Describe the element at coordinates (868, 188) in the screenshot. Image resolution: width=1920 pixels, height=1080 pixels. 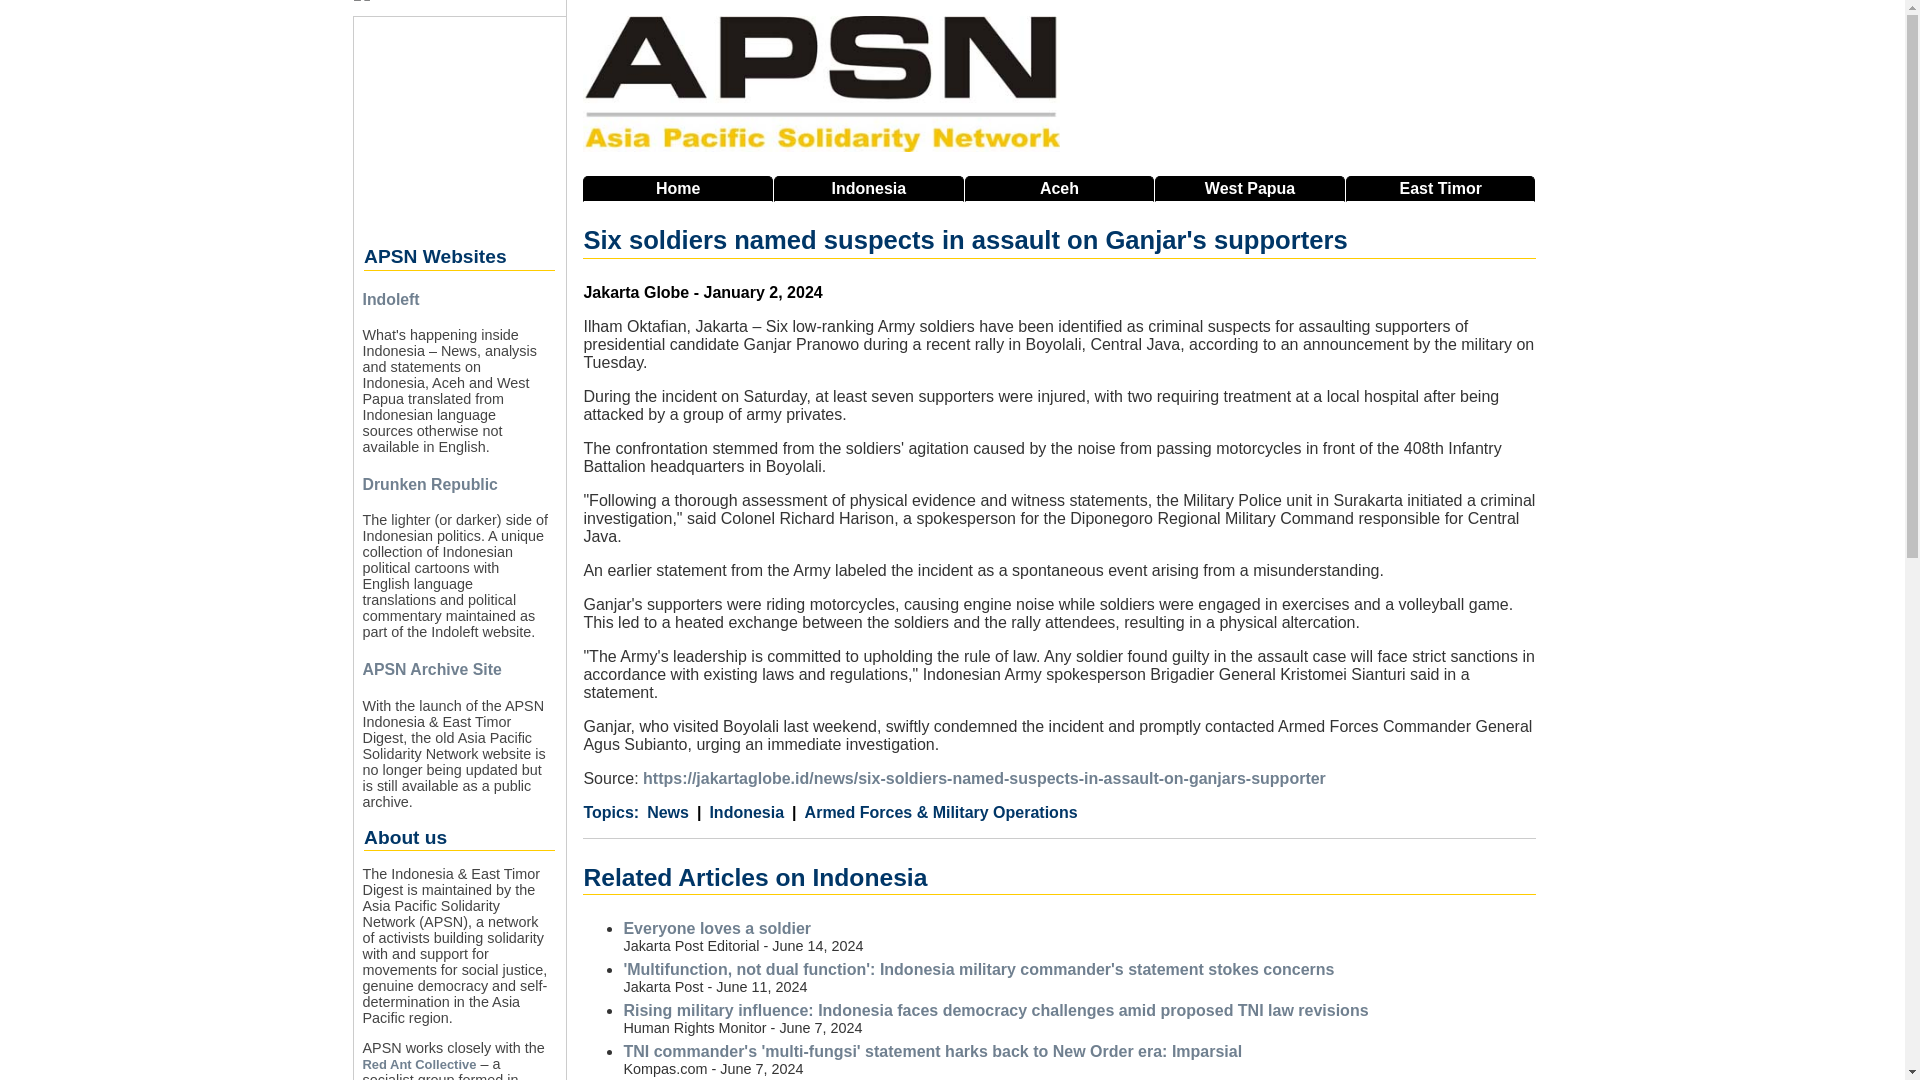
I see `Indonesia` at that location.